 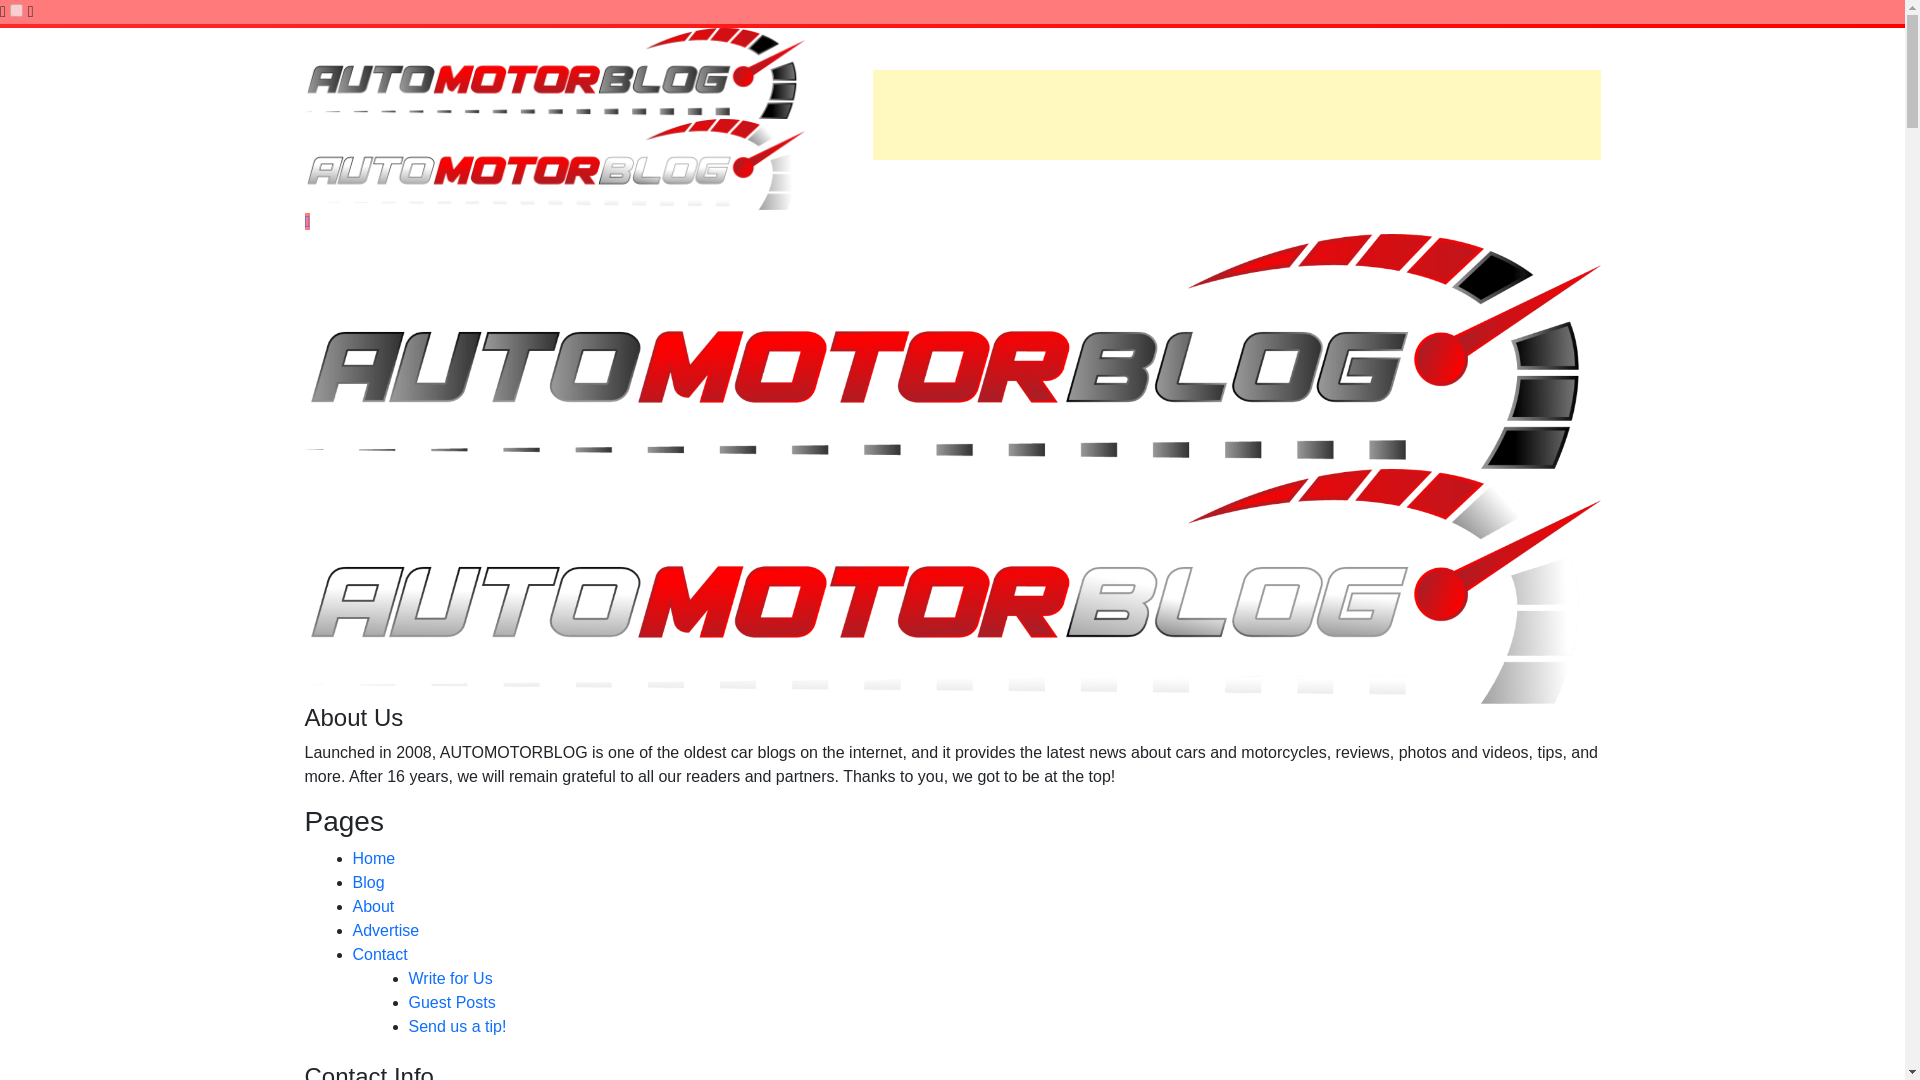 What do you see at coordinates (379, 954) in the screenshot?
I see `Contact` at bounding box center [379, 954].